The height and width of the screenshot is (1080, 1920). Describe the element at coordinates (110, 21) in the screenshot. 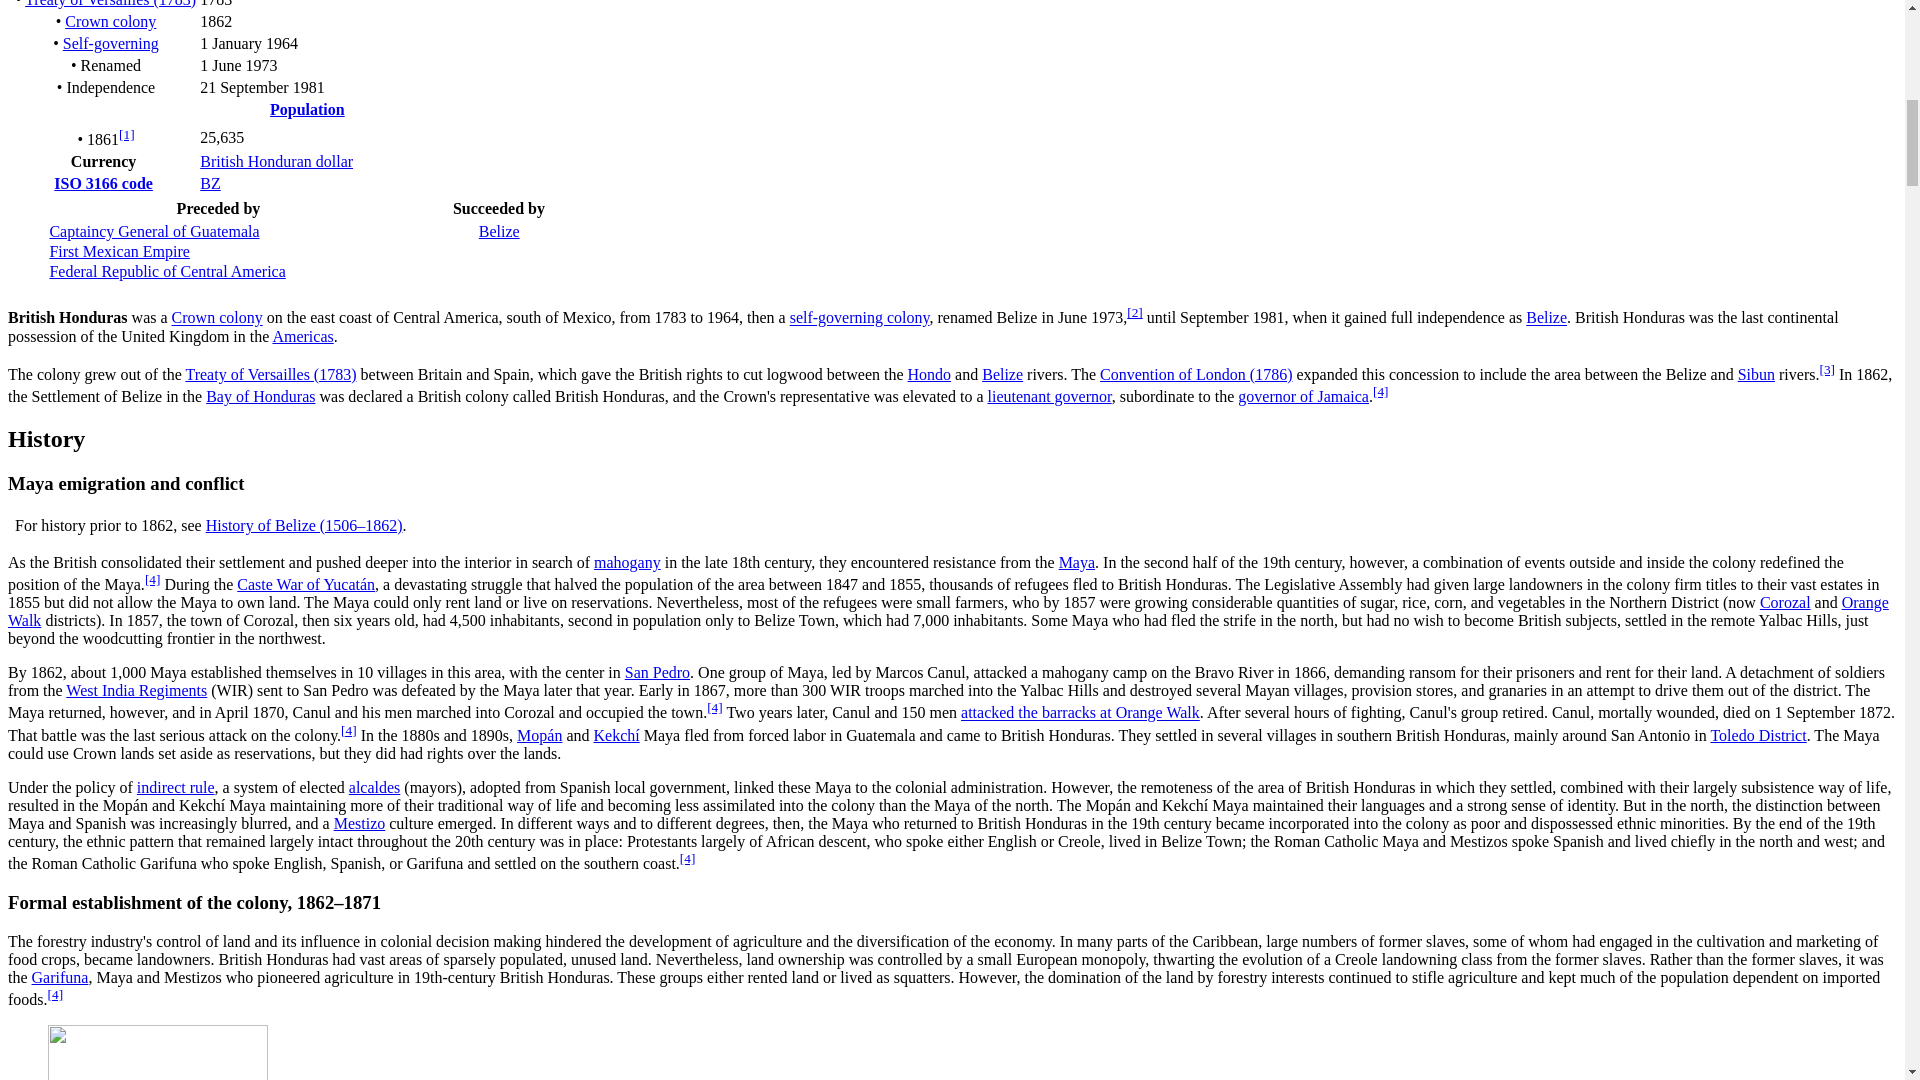

I see `Crown colony` at that location.